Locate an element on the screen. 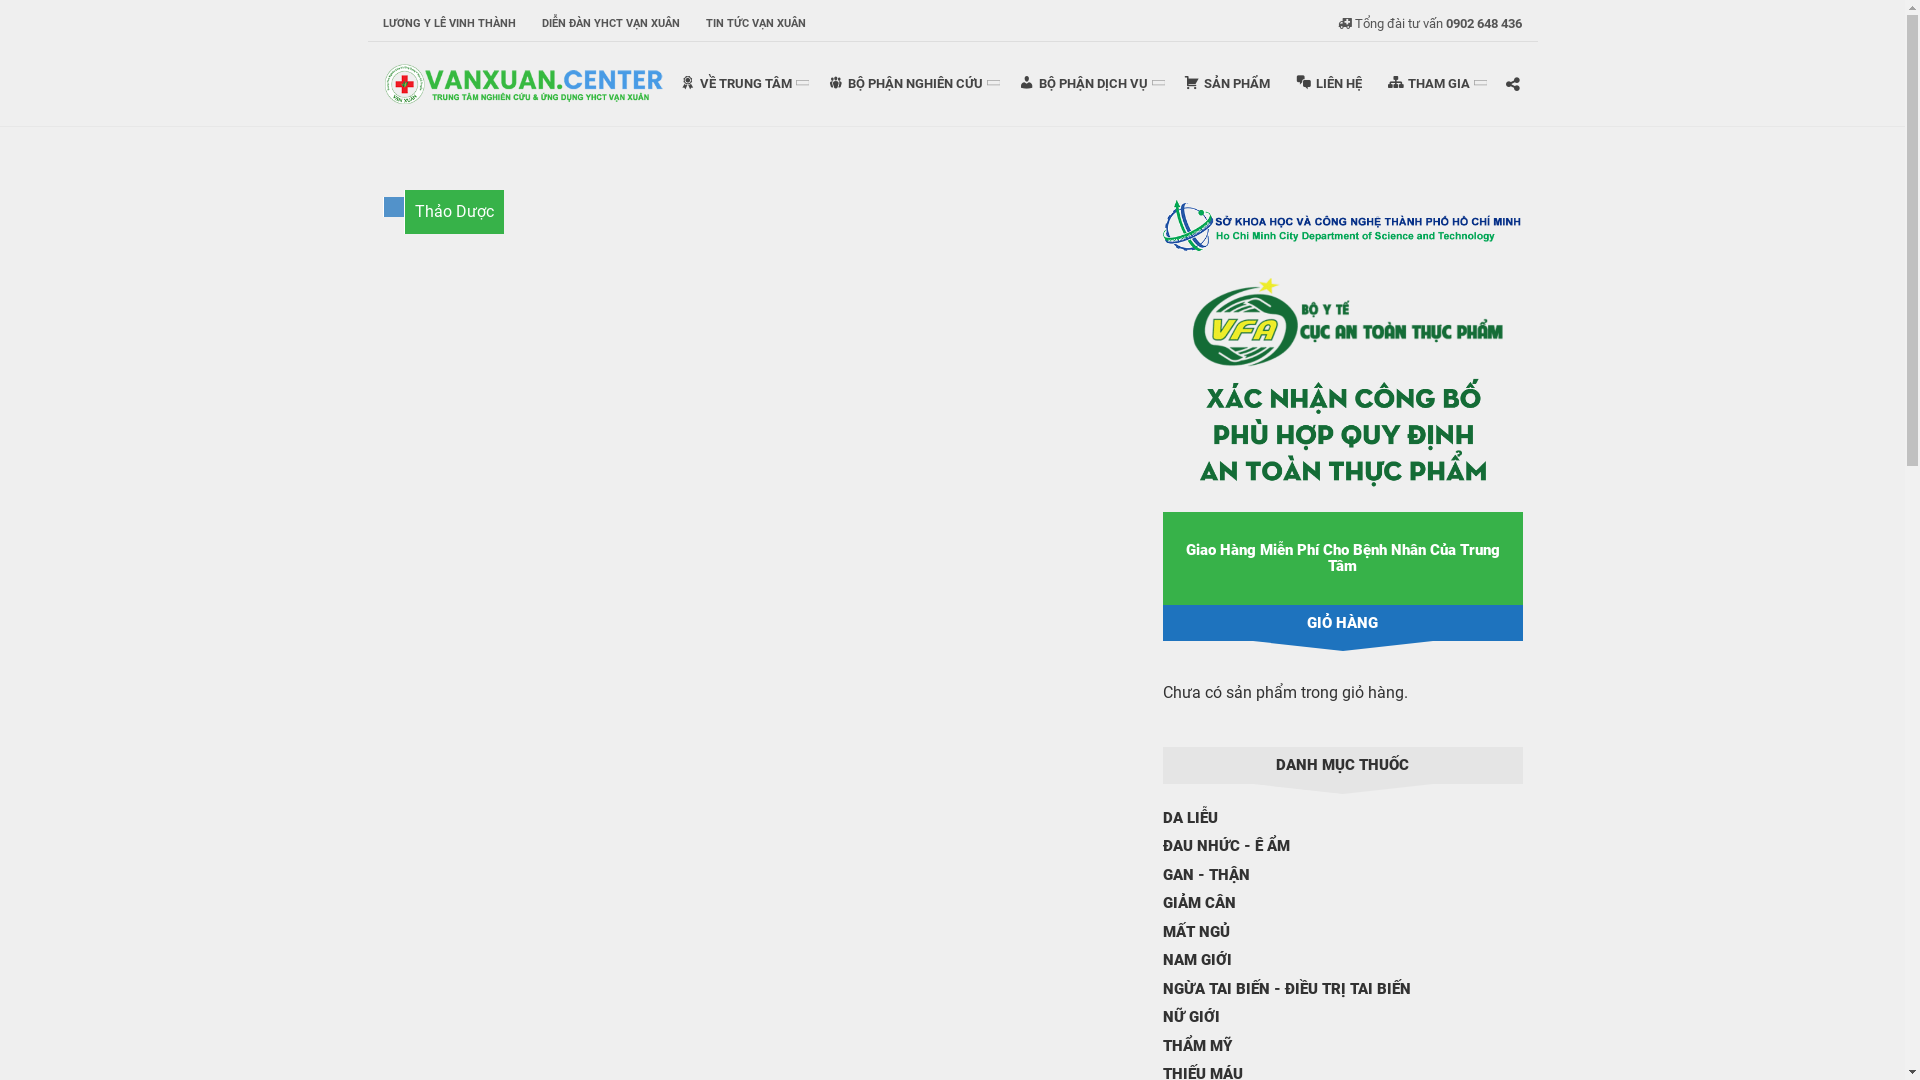 The image size is (1920, 1080). THAM GIA is located at coordinates (1434, 84).